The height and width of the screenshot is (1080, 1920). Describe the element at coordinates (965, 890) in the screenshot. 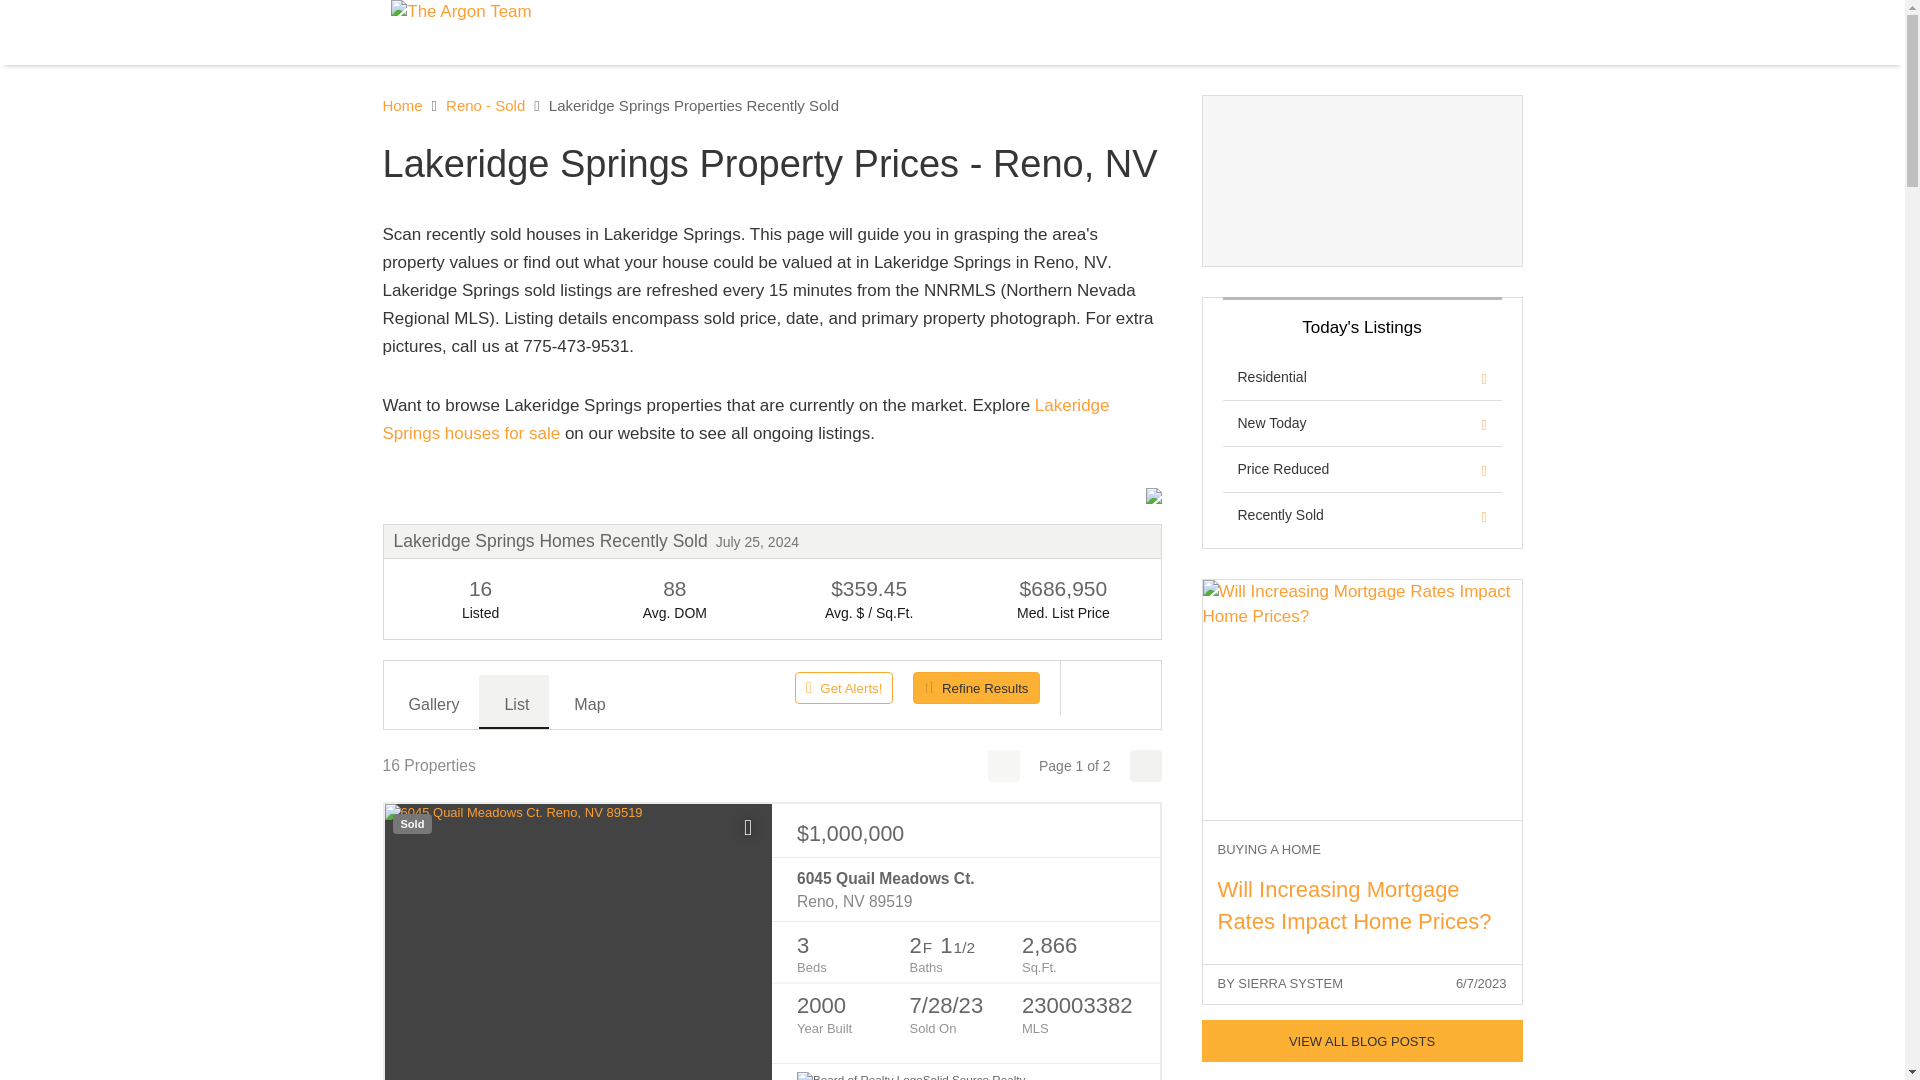

I see `6045 Quail Meadows Ct. Reno,  NV 89519` at that location.